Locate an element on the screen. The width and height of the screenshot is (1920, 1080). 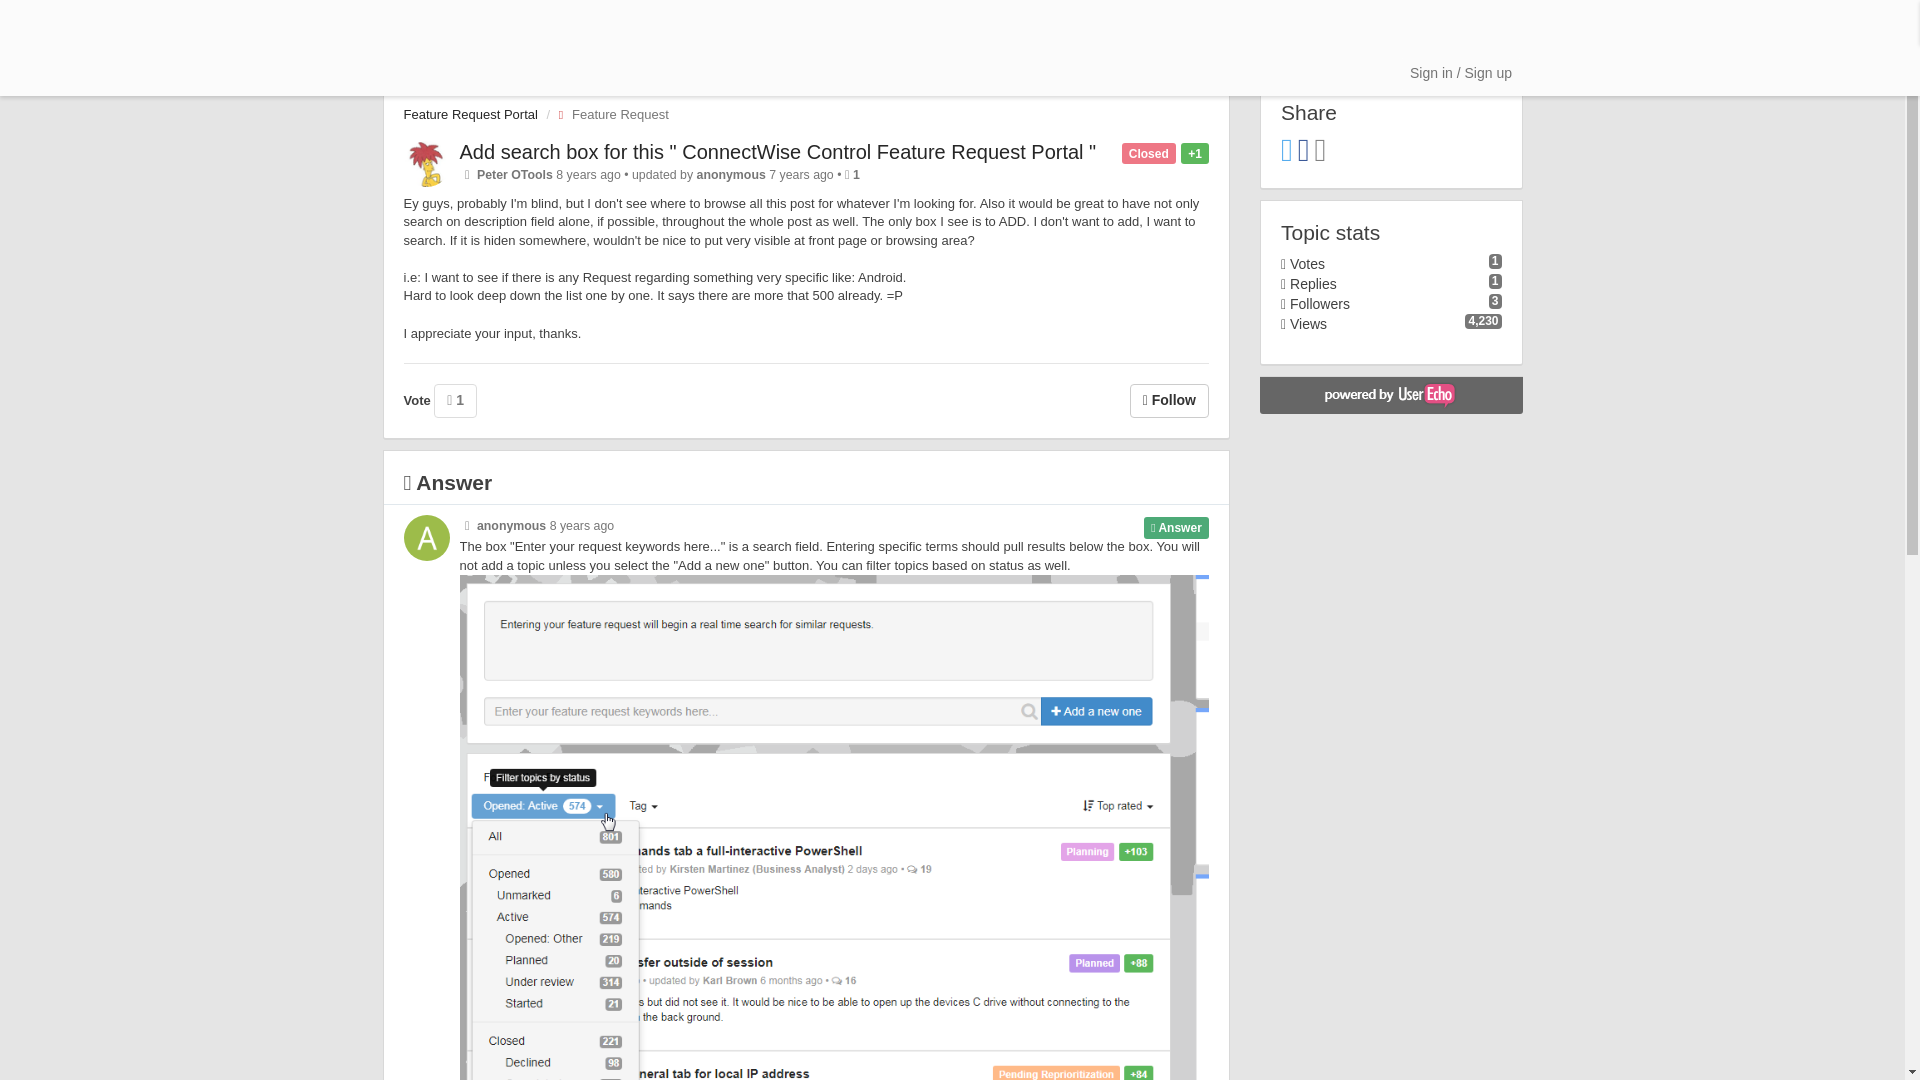
Peter OTools is located at coordinates (514, 175).